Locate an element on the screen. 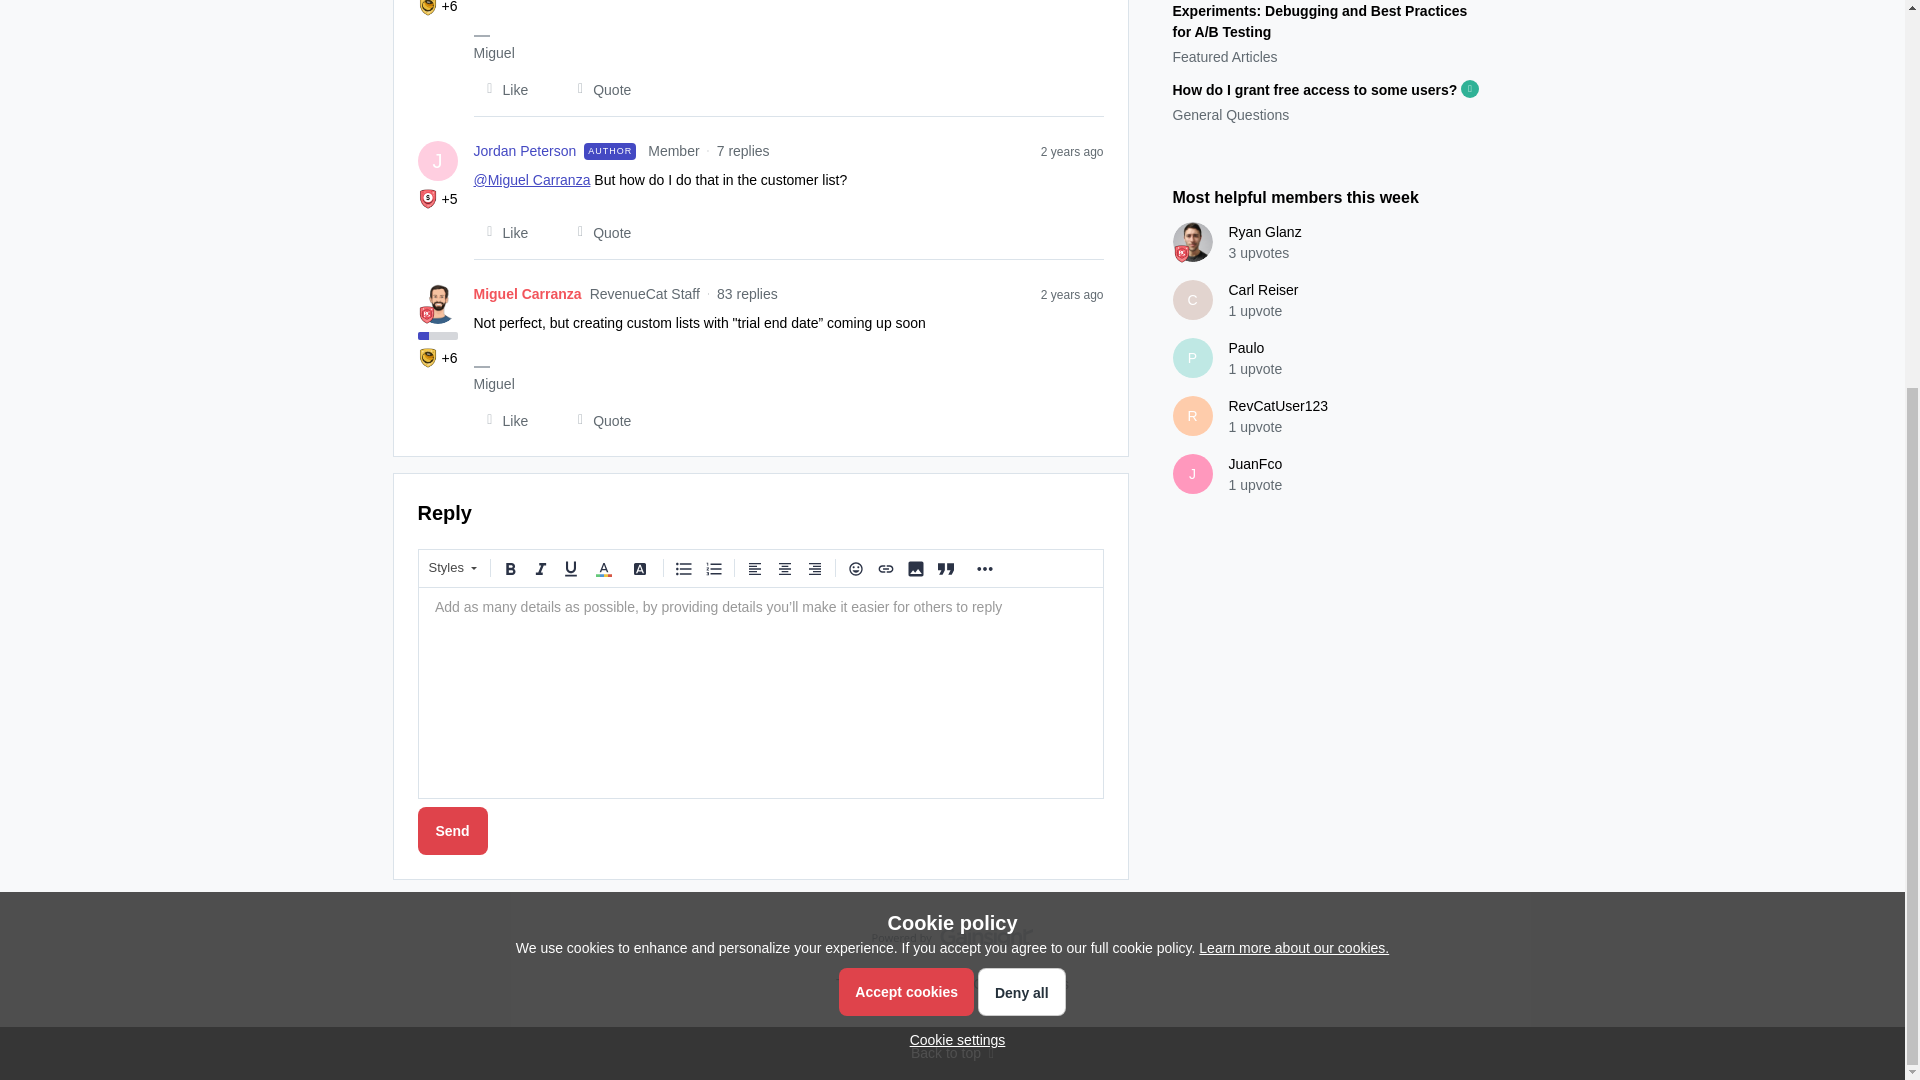  Back to top is located at coordinates (952, 1053).